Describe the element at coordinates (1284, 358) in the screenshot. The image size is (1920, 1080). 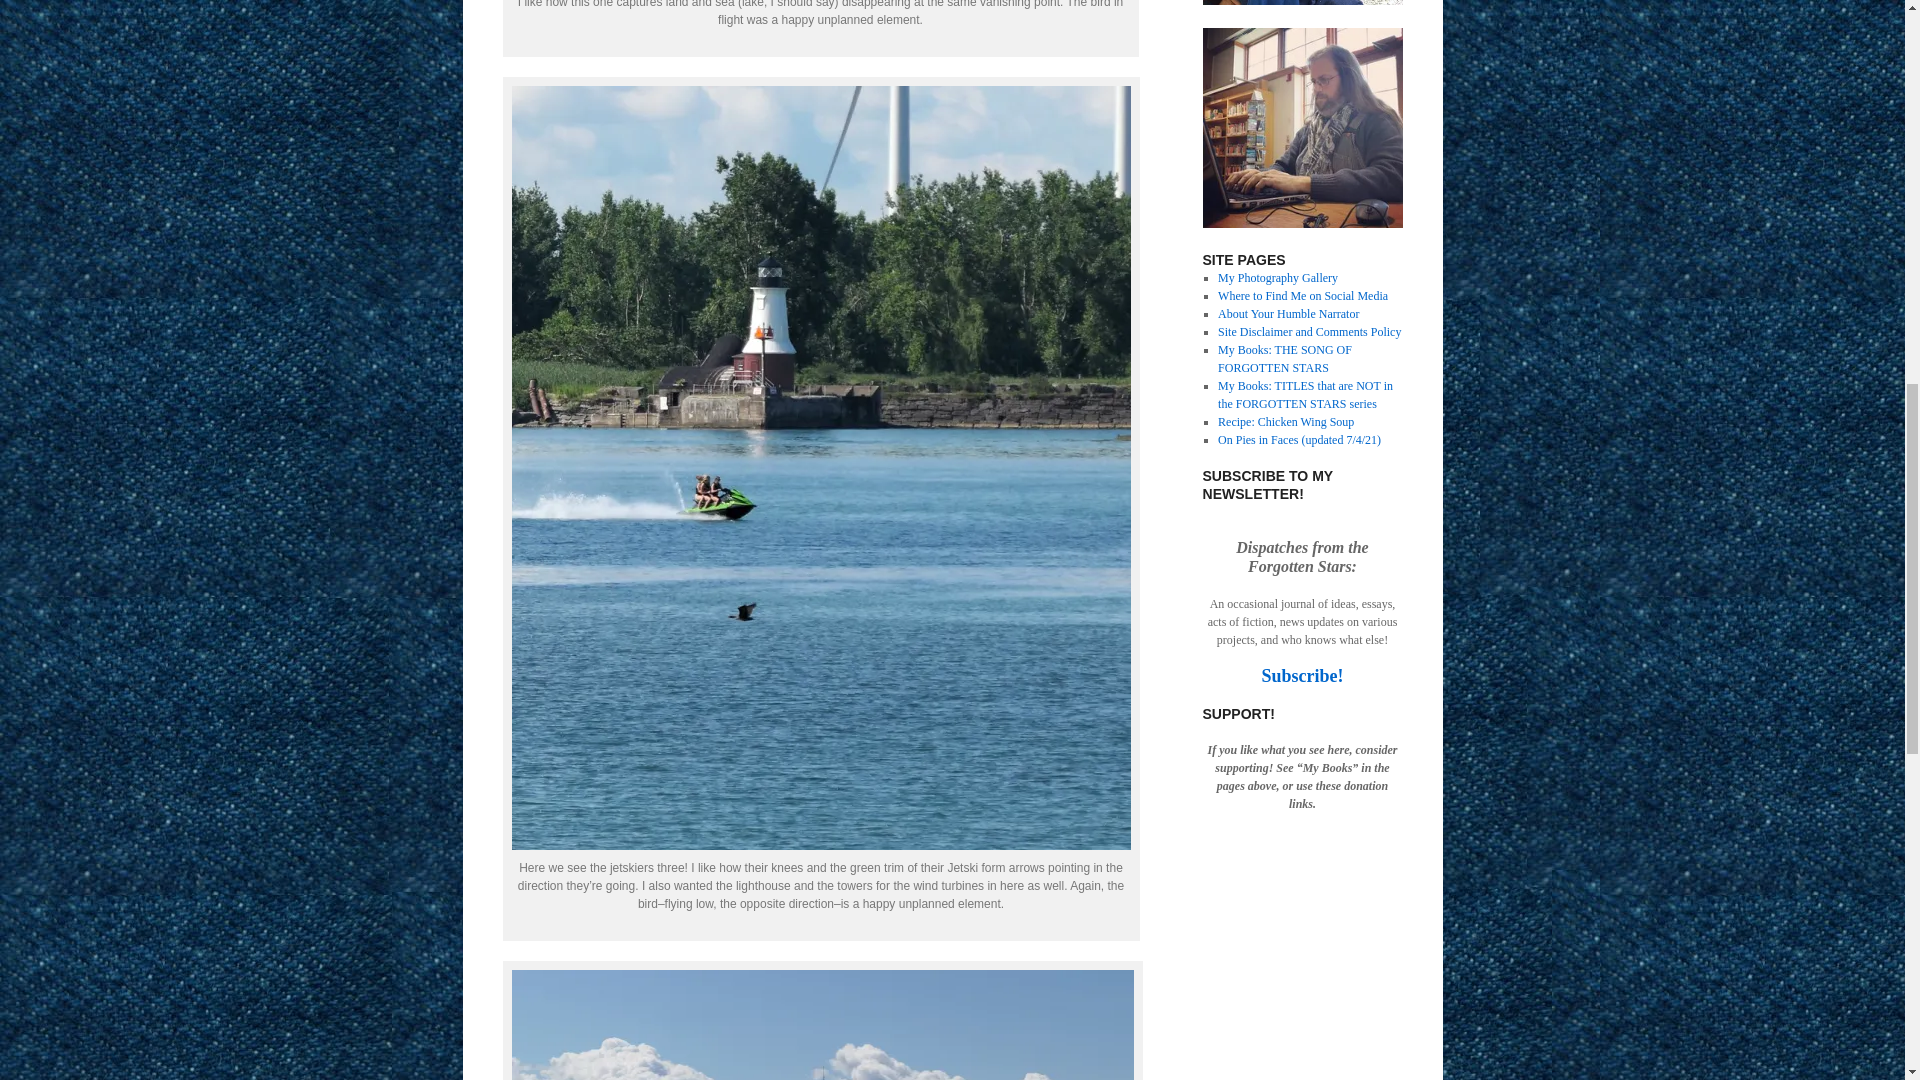
I see `My Books: THE SONG OF FORGOTTEN STARS` at that location.